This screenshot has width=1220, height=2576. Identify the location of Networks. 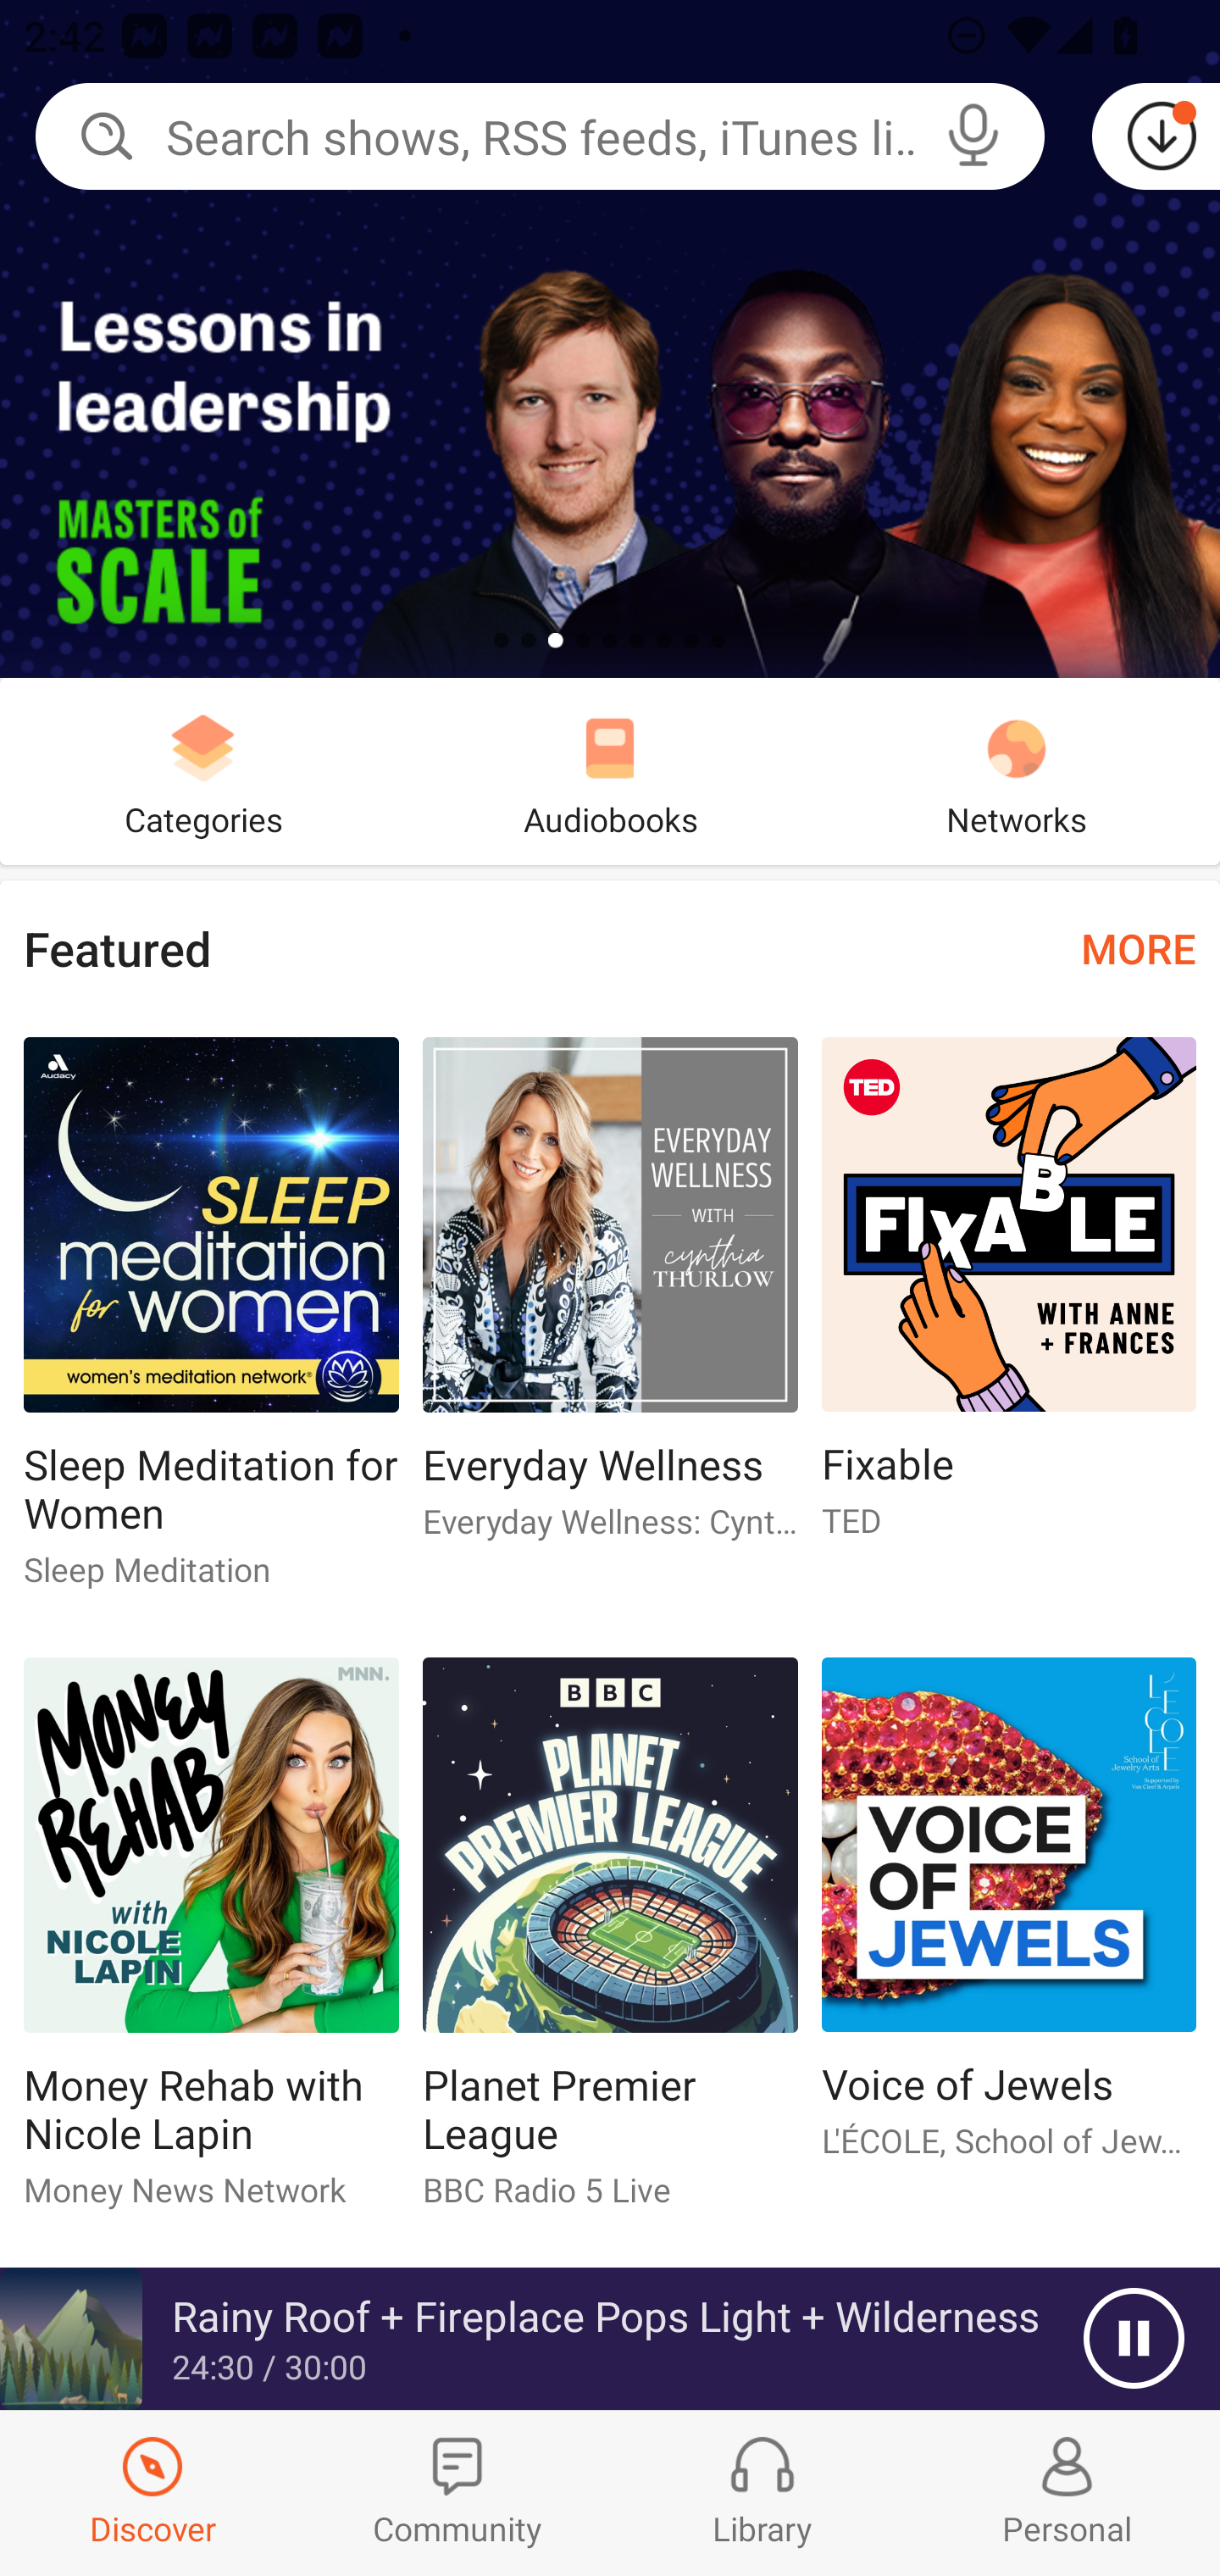
(1017, 771).